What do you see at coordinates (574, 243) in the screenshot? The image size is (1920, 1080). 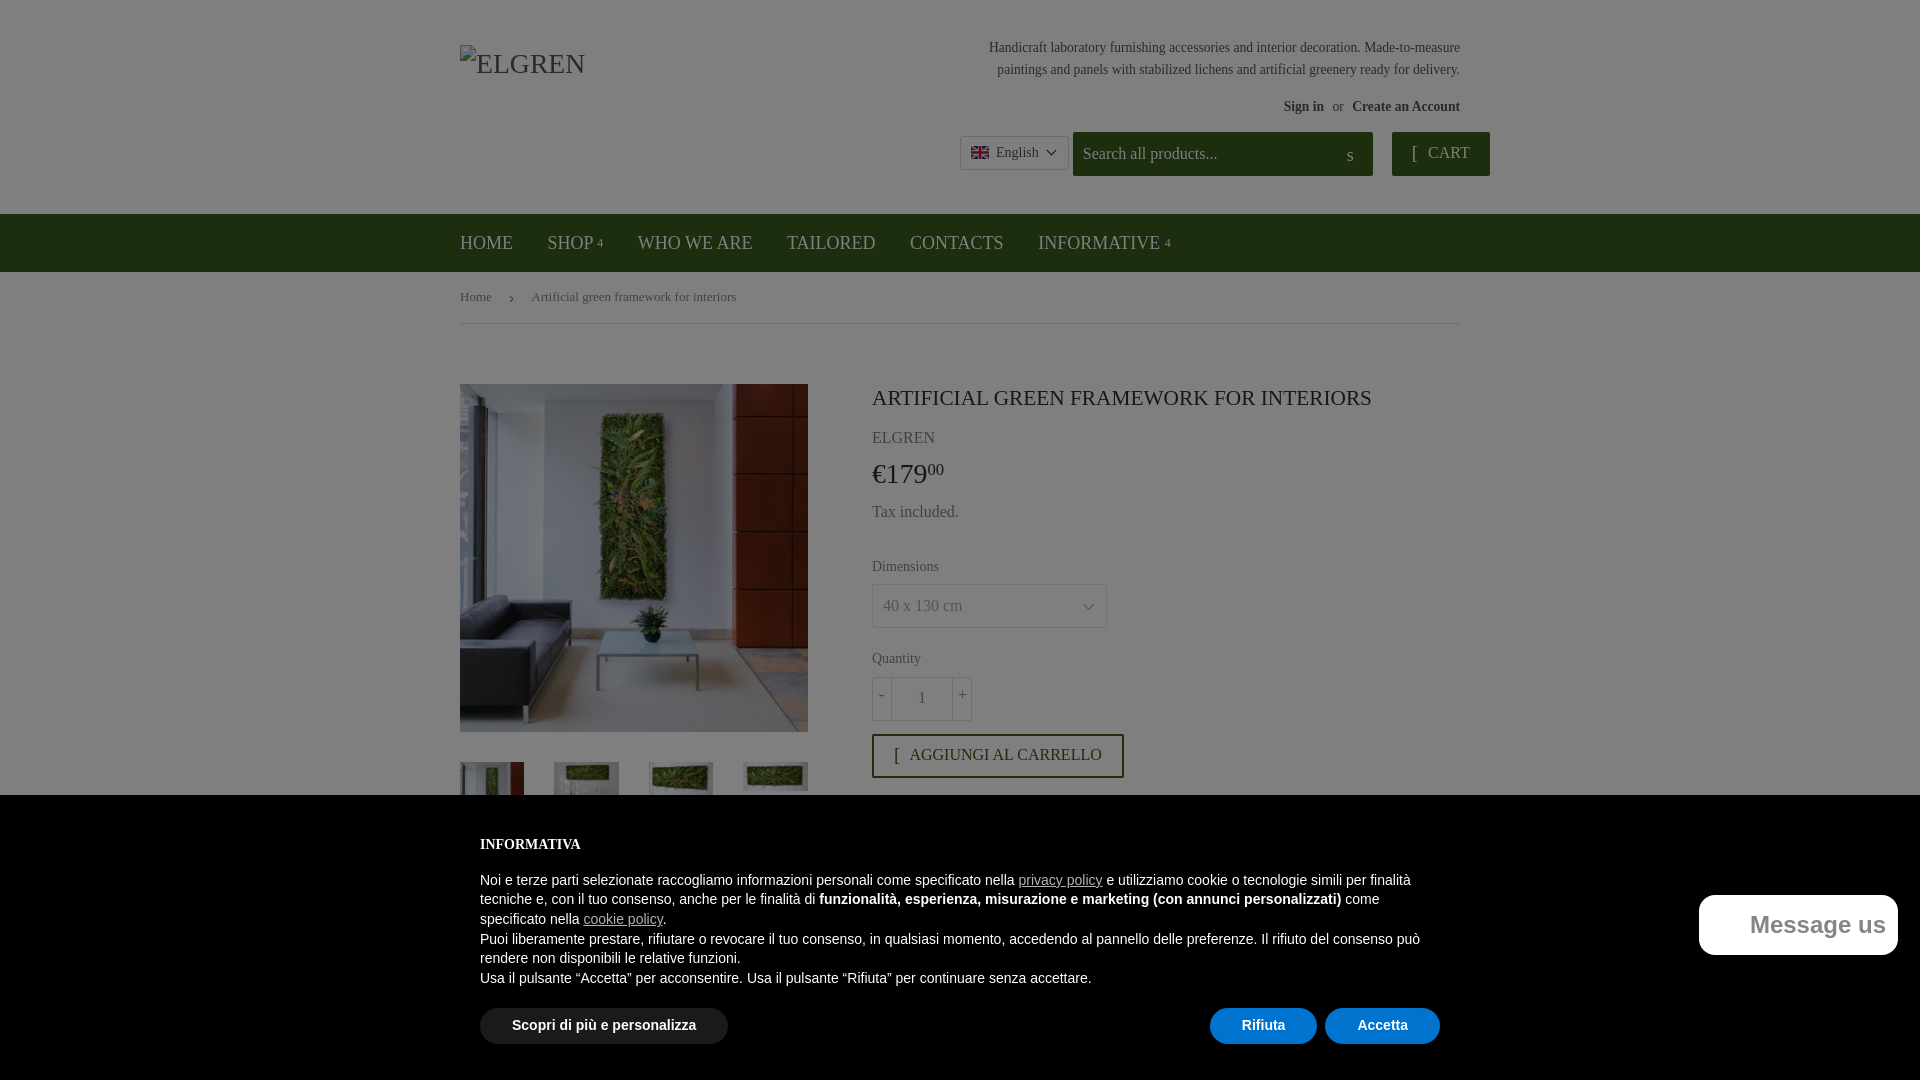 I see `SHOP` at bounding box center [574, 243].